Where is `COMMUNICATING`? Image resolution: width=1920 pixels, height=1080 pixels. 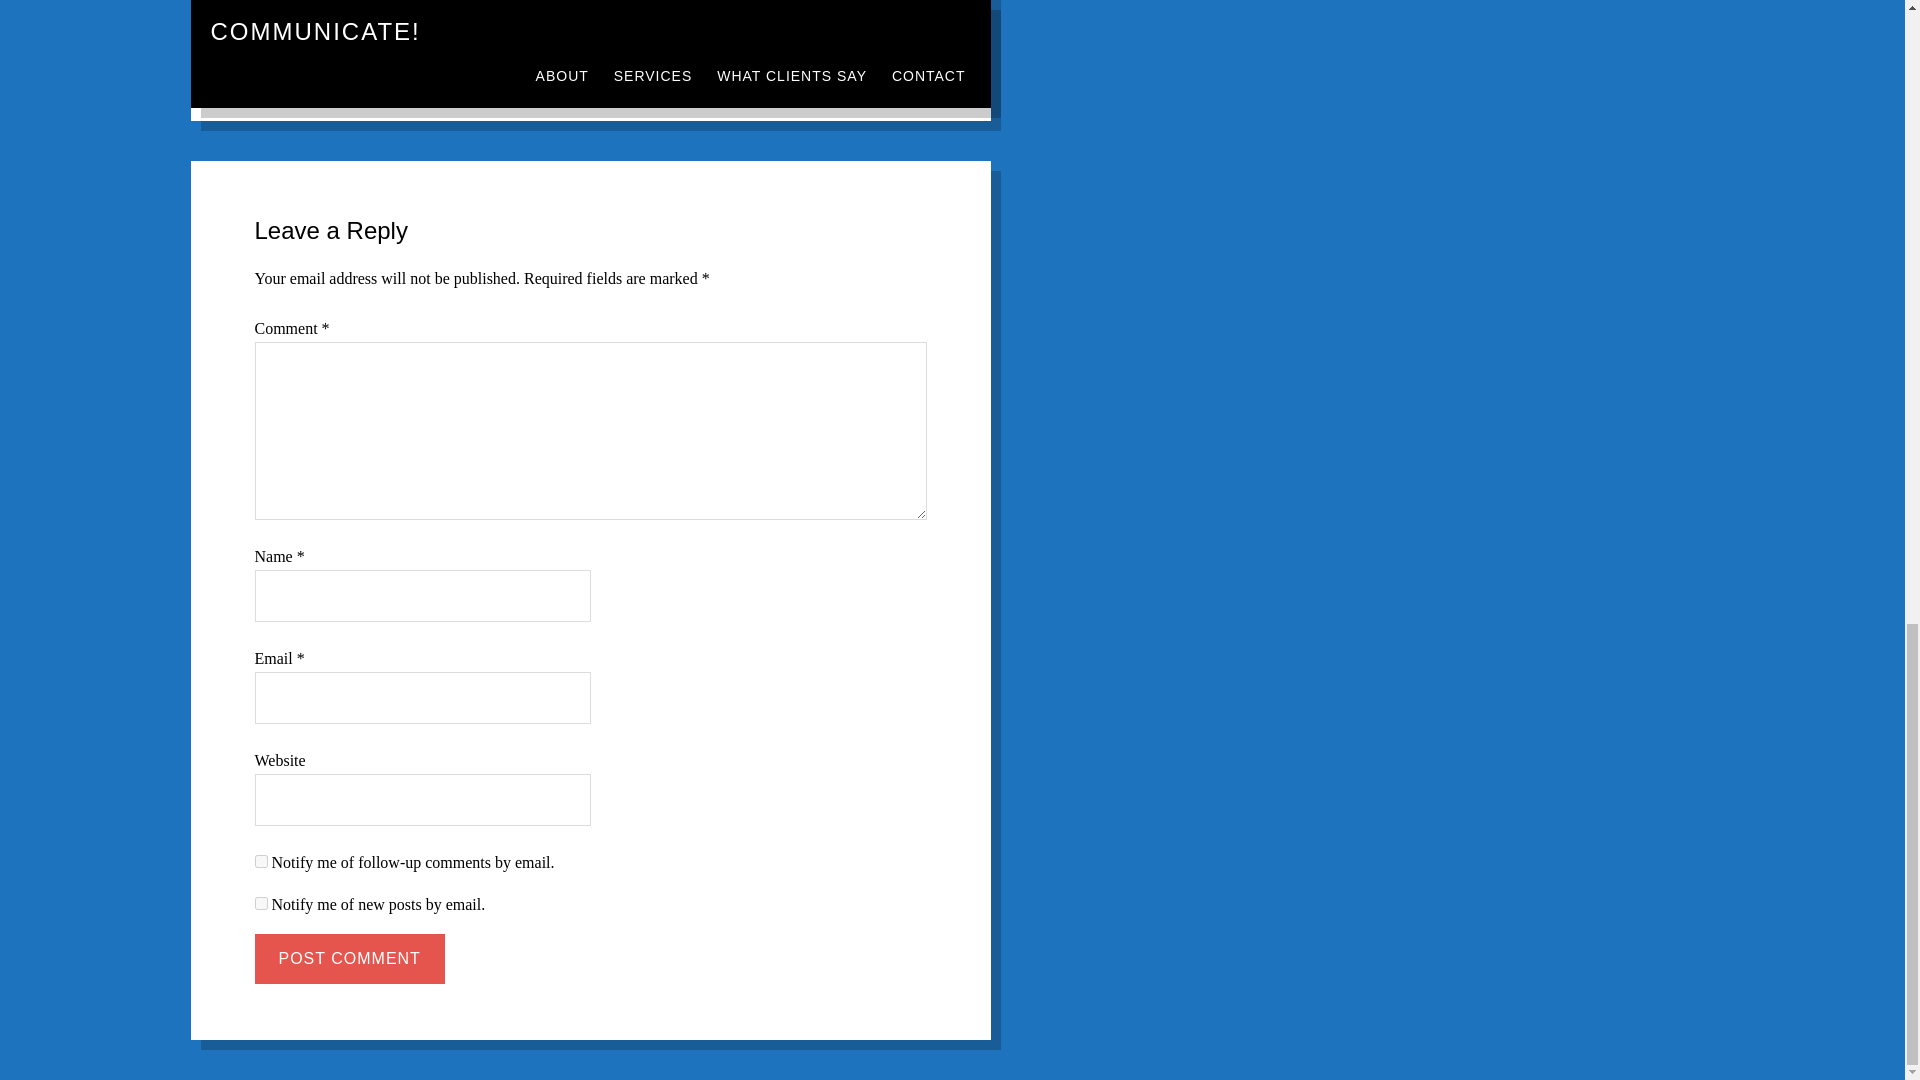 COMMUNICATING is located at coordinates (434, 23).